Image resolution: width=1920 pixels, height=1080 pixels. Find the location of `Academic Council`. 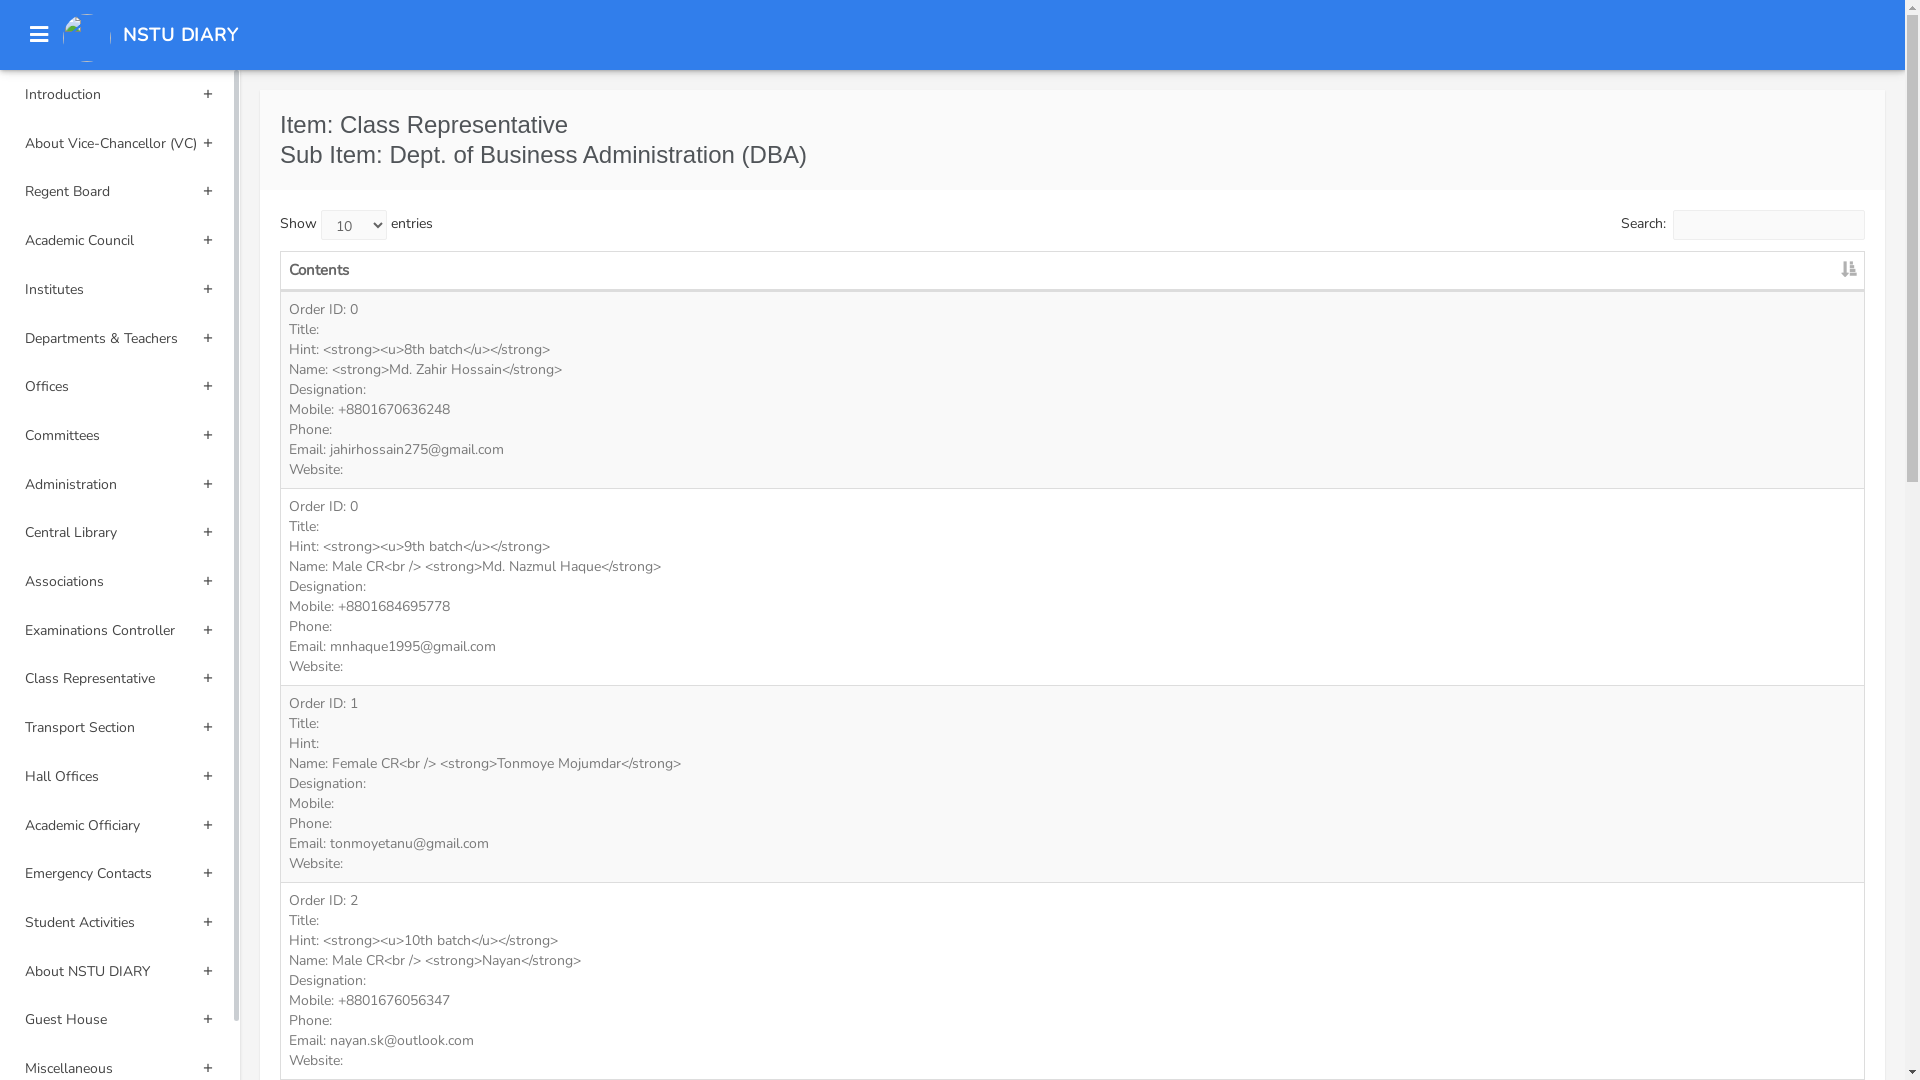

Academic Council is located at coordinates (120, 240).